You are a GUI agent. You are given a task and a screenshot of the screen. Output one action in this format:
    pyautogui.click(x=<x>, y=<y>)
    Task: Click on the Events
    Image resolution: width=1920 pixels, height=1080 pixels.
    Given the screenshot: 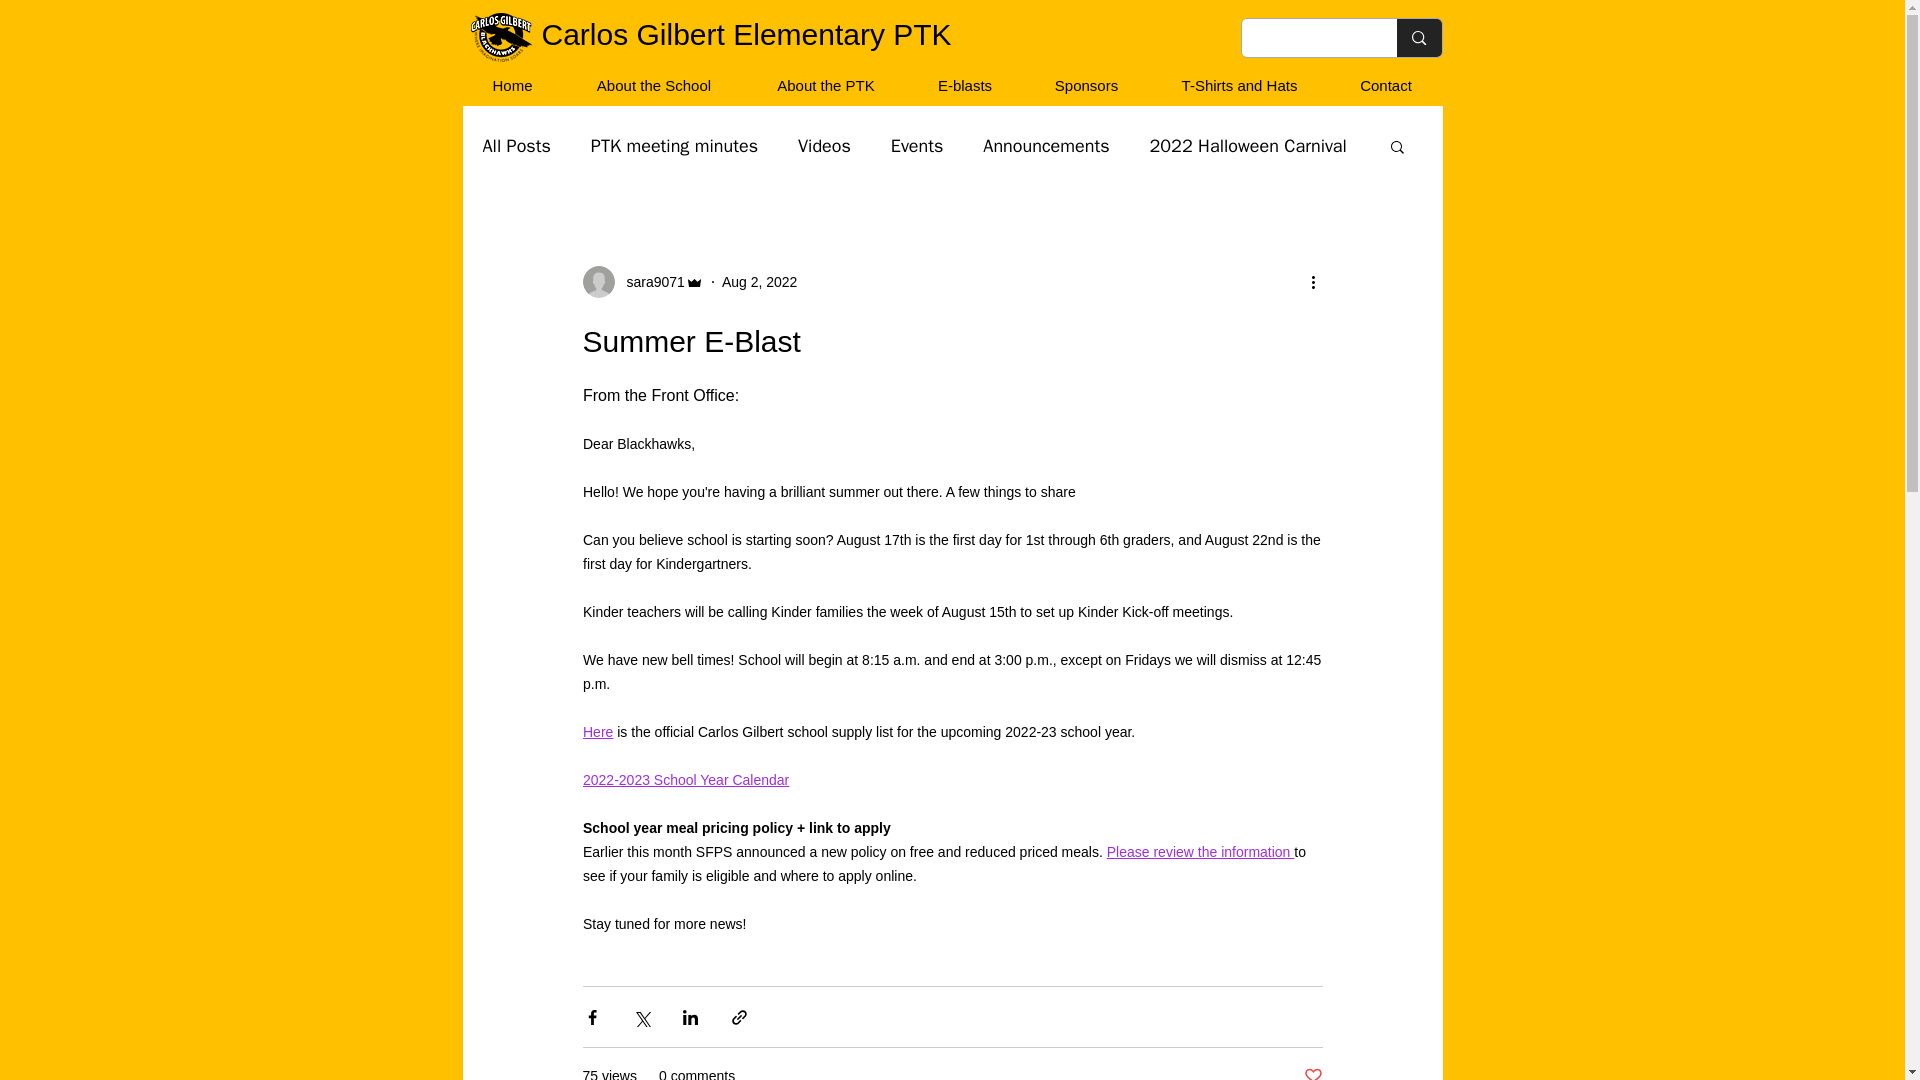 What is the action you would take?
    pyautogui.click(x=917, y=145)
    